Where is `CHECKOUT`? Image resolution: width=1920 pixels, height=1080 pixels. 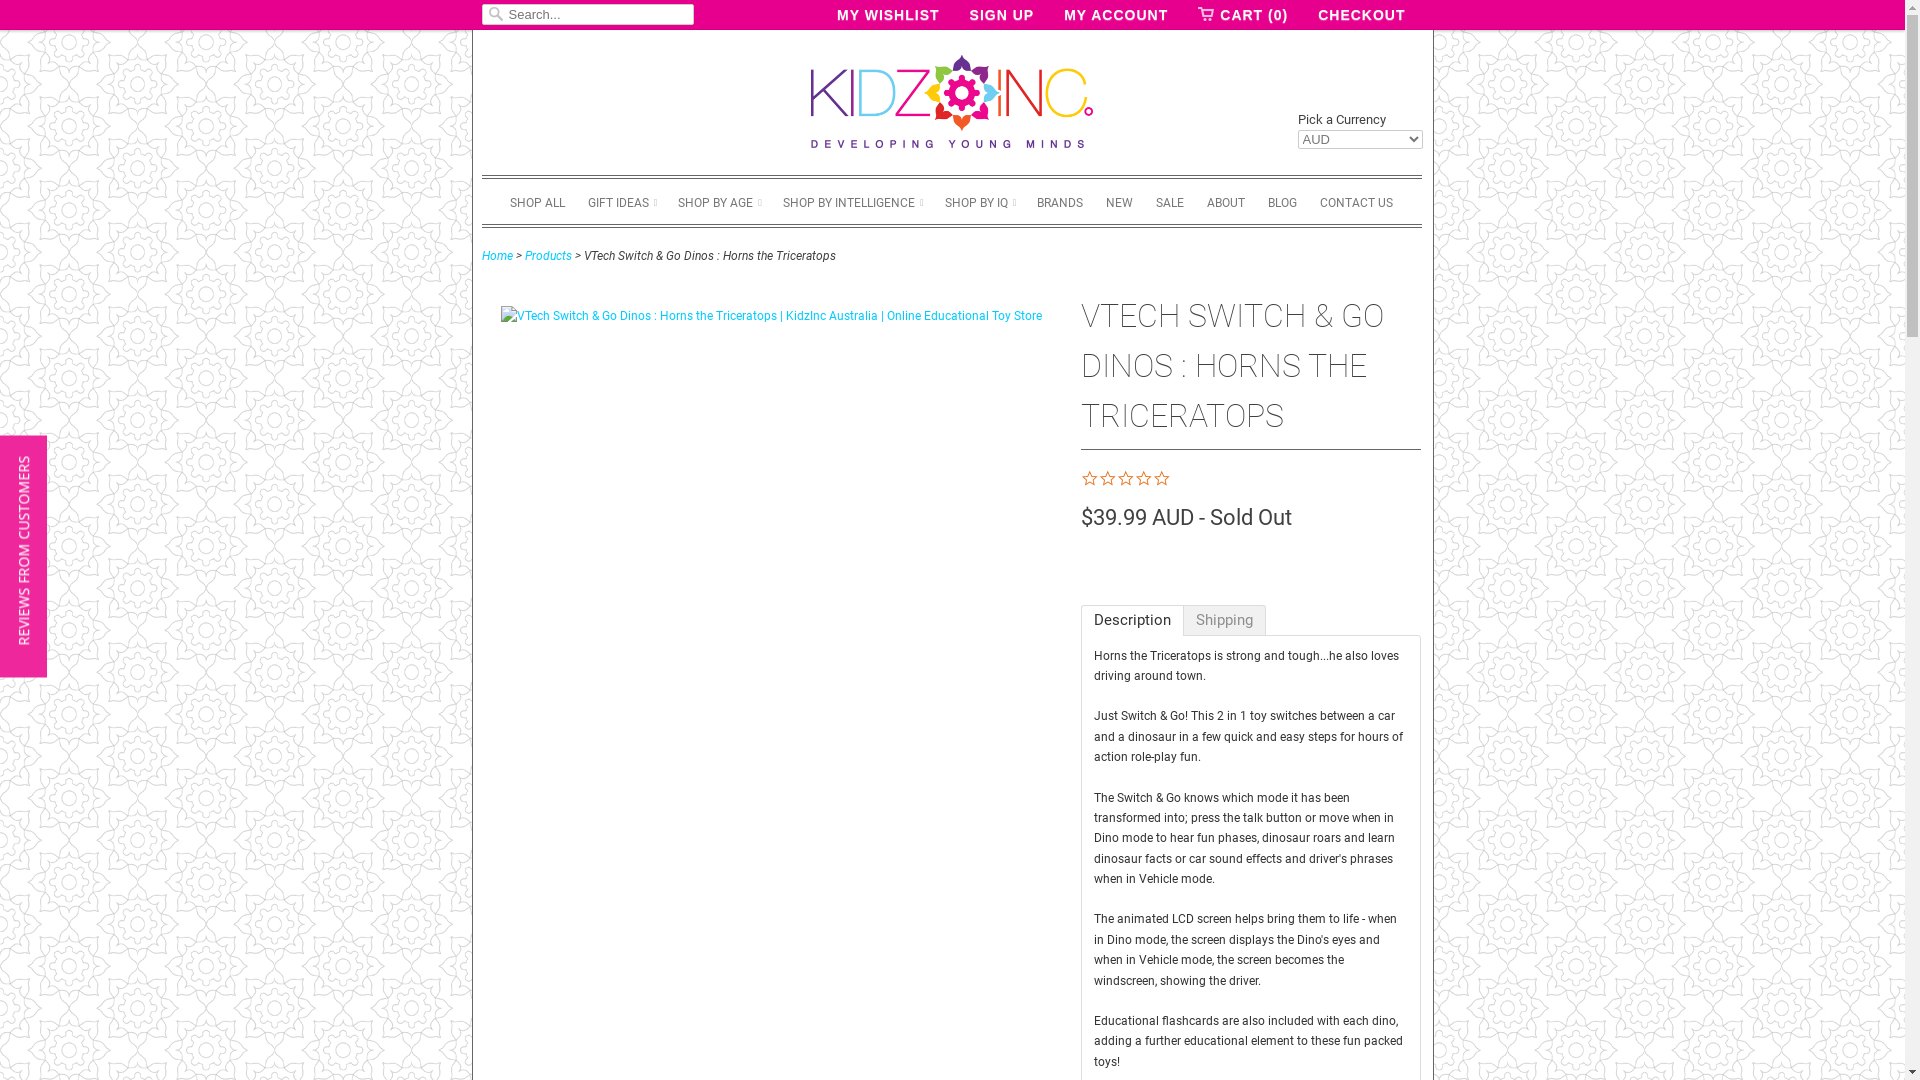
CHECKOUT is located at coordinates (1362, 15).